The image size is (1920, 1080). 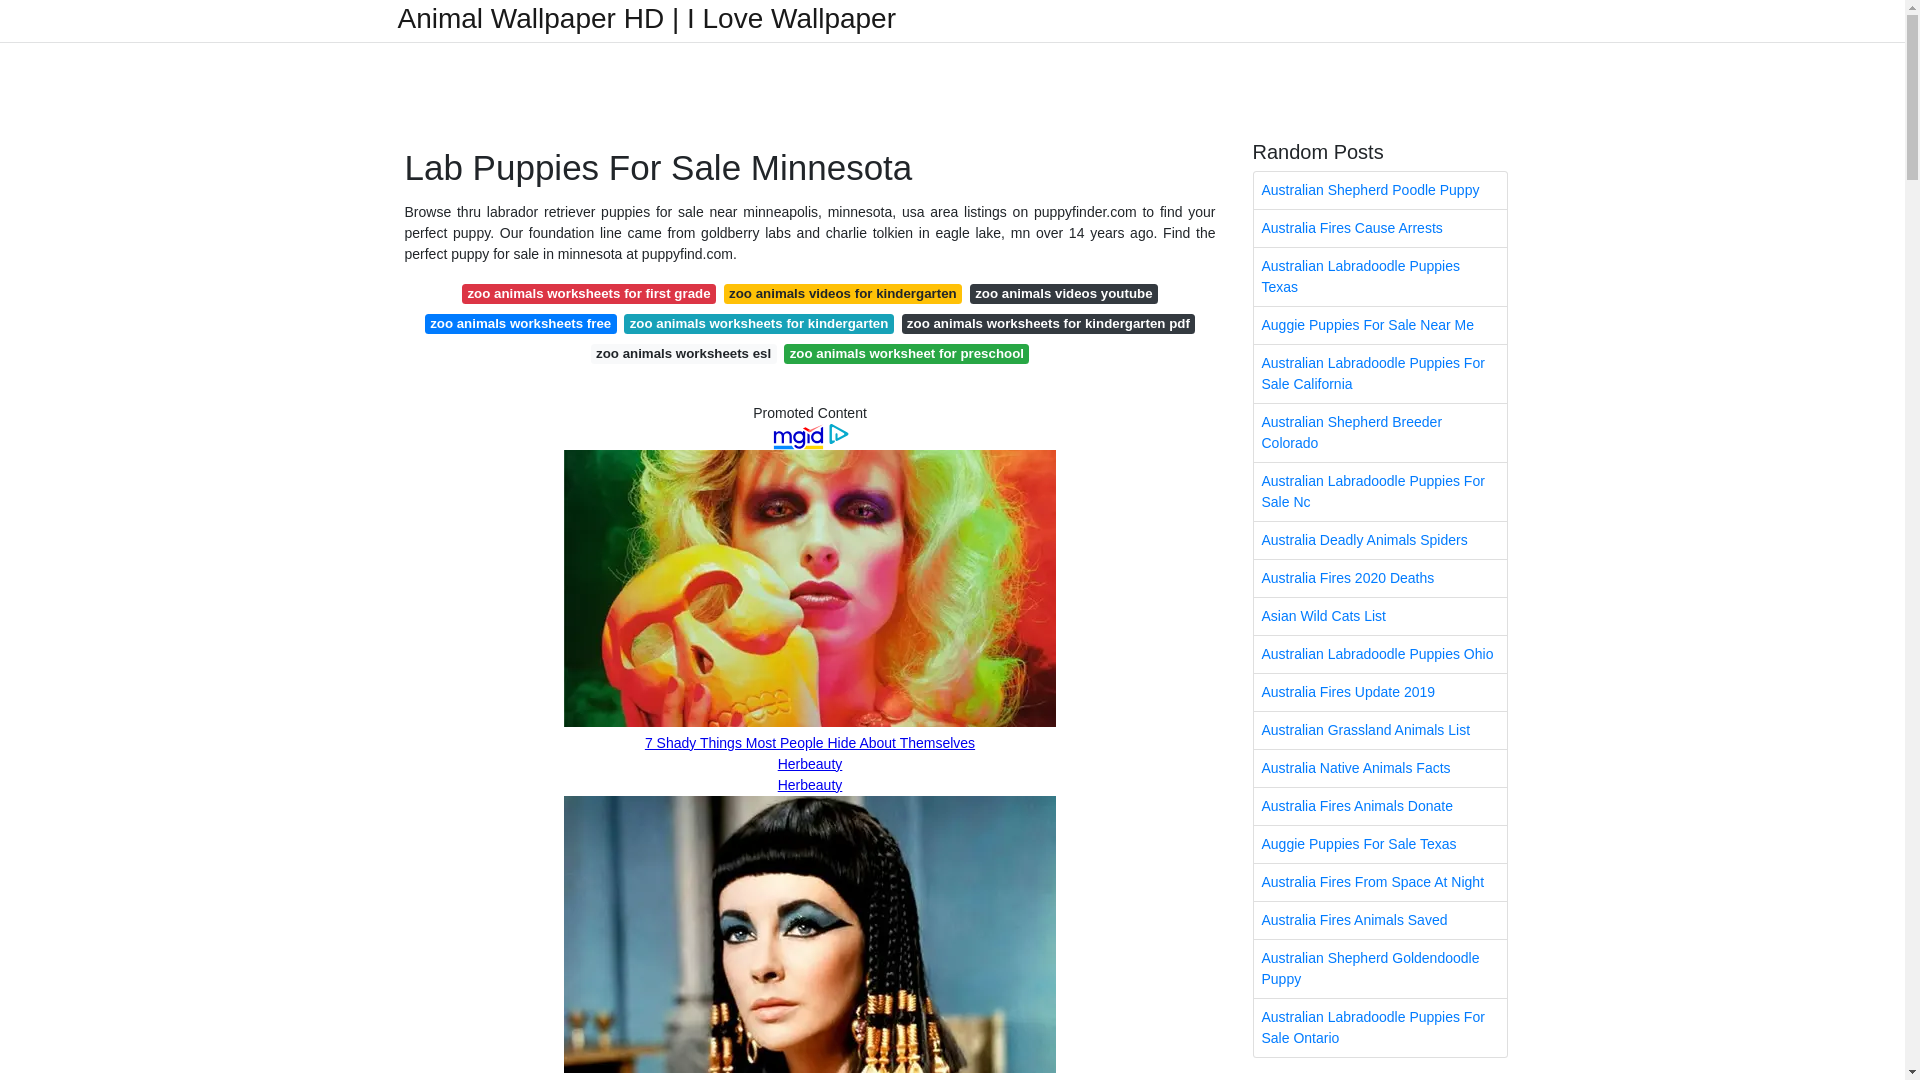 What do you see at coordinates (1380, 432) in the screenshot?
I see `Australian Shepherd Breeder Colorado` at bounding box center [1380, 432].